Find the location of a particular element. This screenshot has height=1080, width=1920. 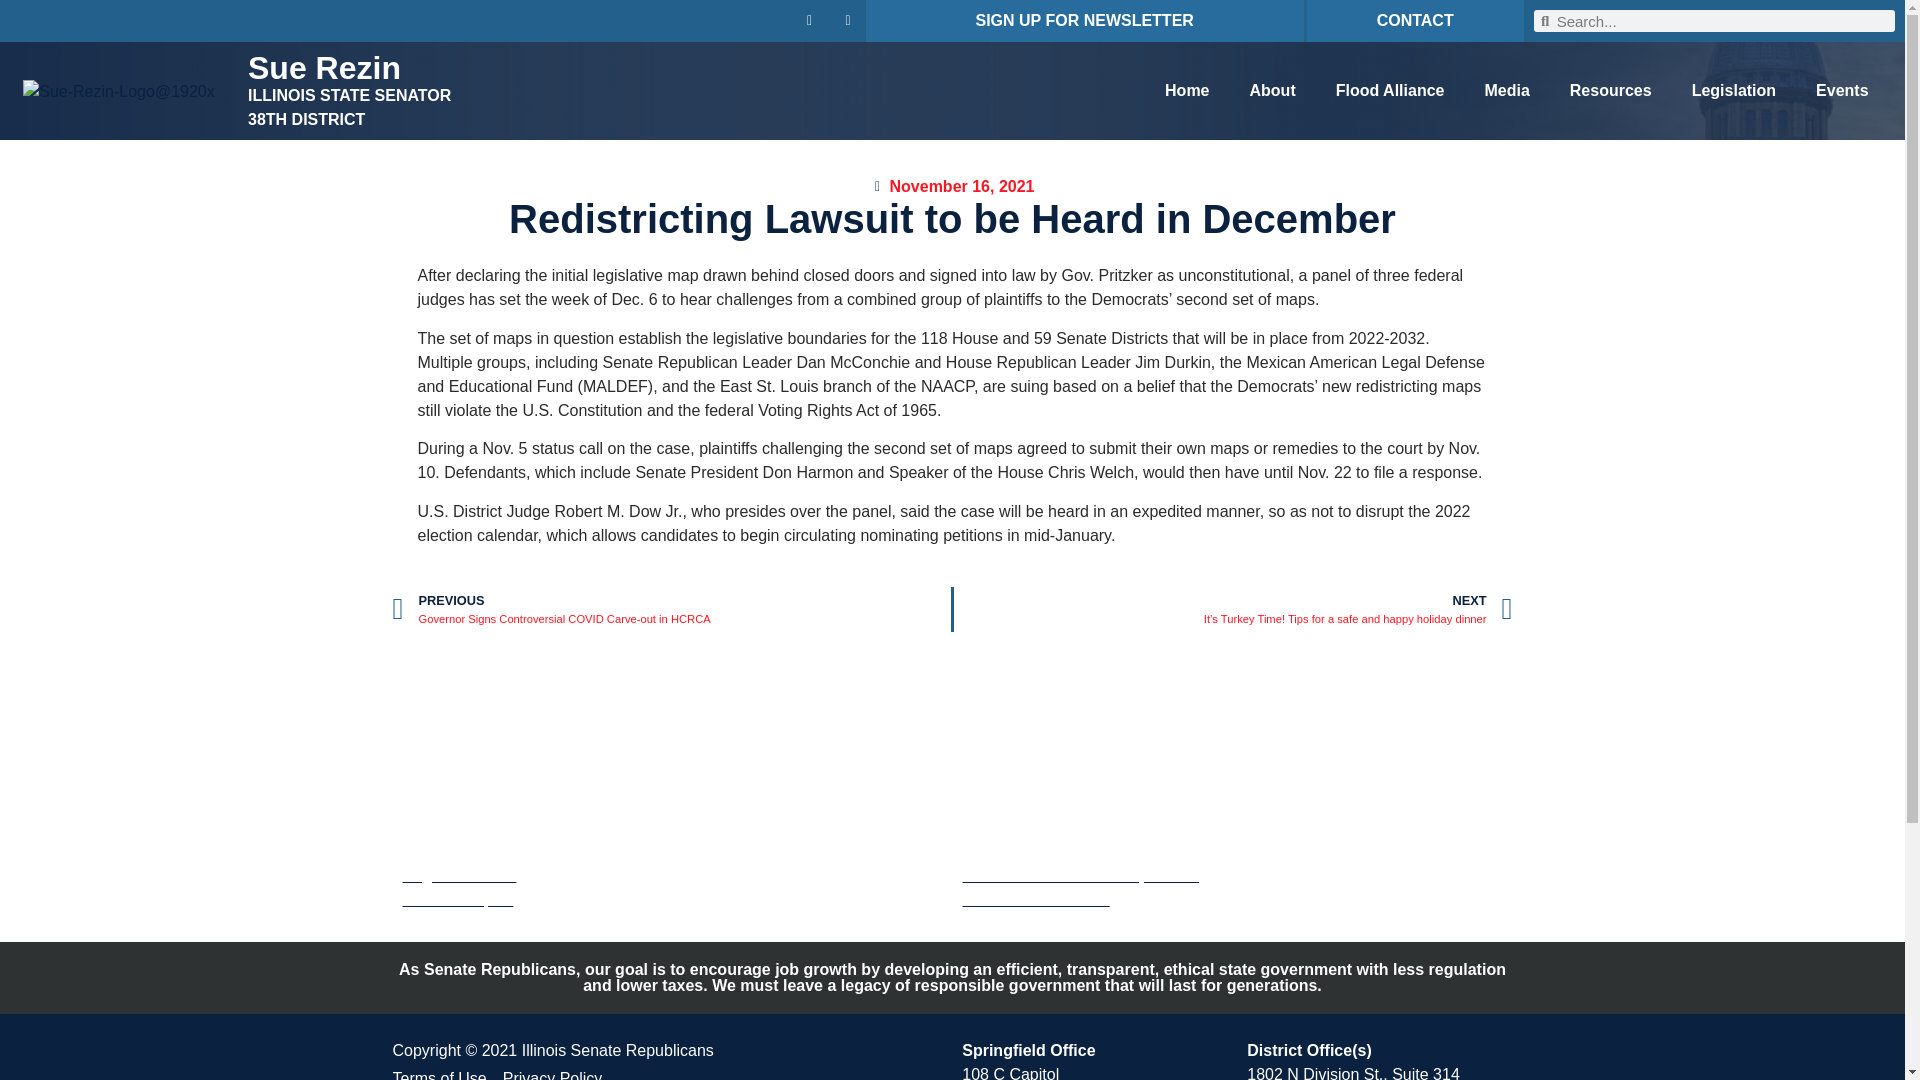

Flood Alliance is located at coordinates (1390, 91).